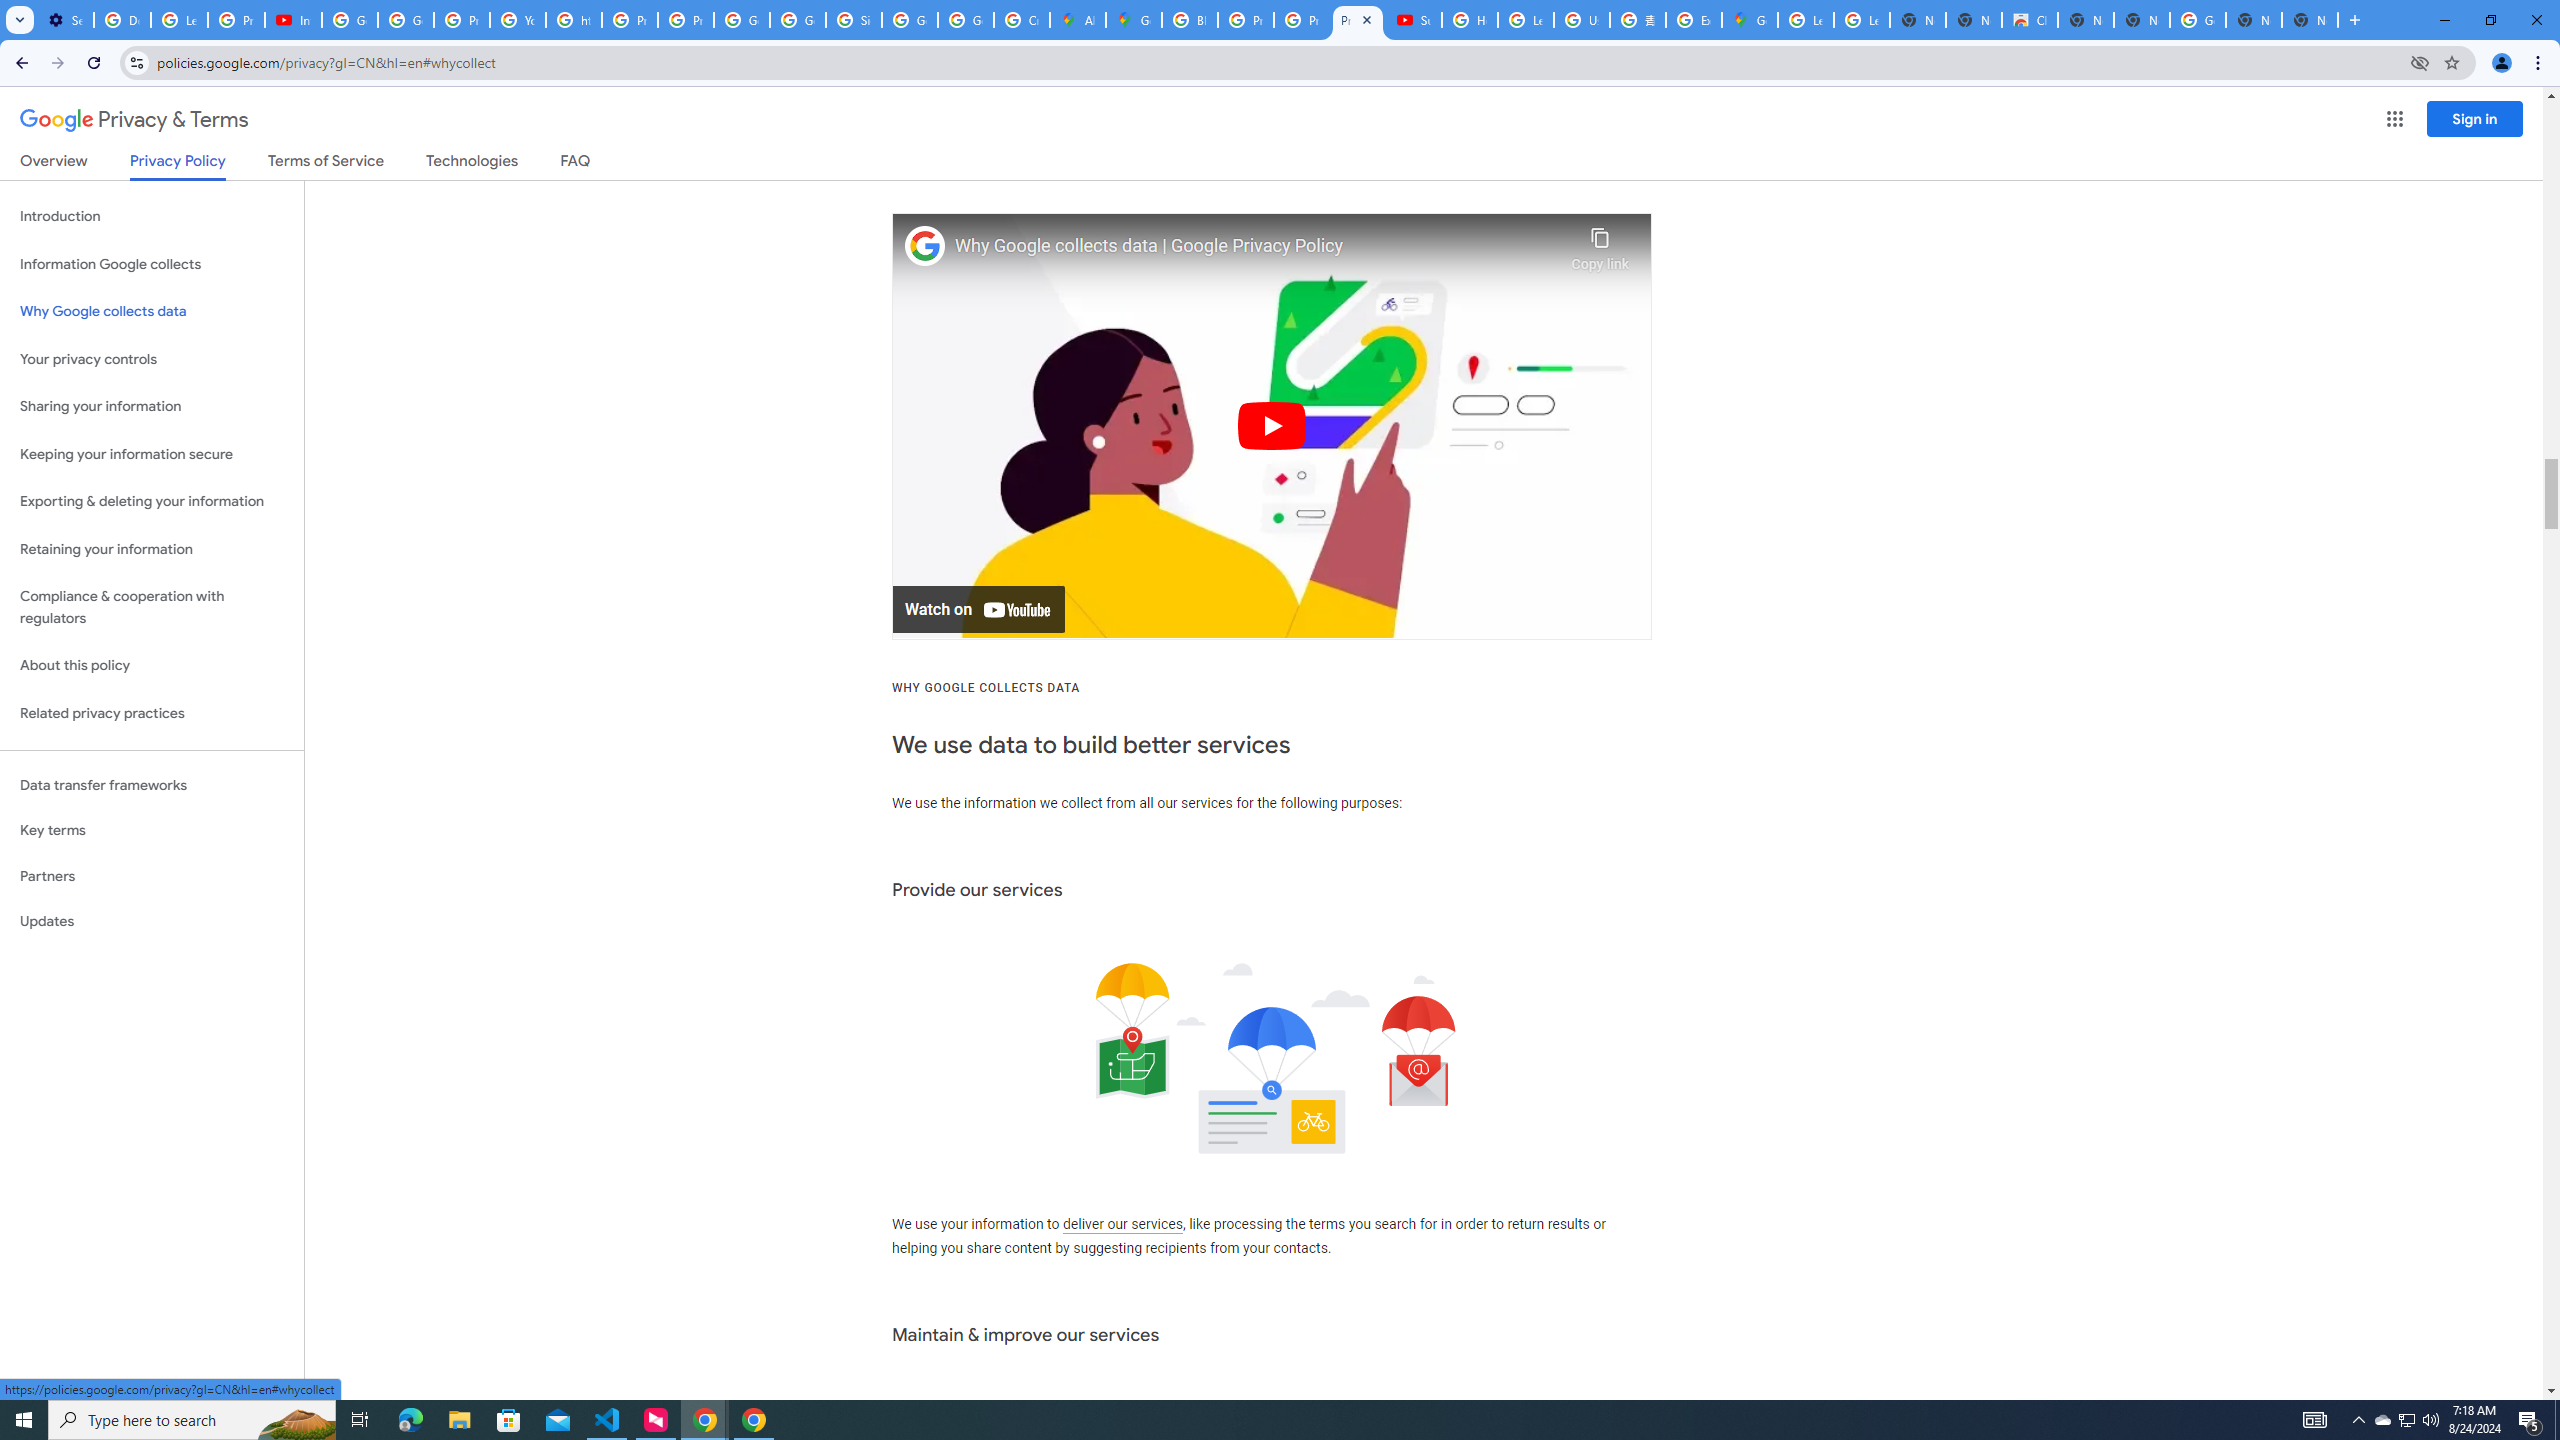 The height and width of the screenshot is (1440, 2560). What do you see at coordinates (1301, 20) in the screenshot?
I see `Privacy Help Center - Policies Help` at bounding box center [1301, 20].